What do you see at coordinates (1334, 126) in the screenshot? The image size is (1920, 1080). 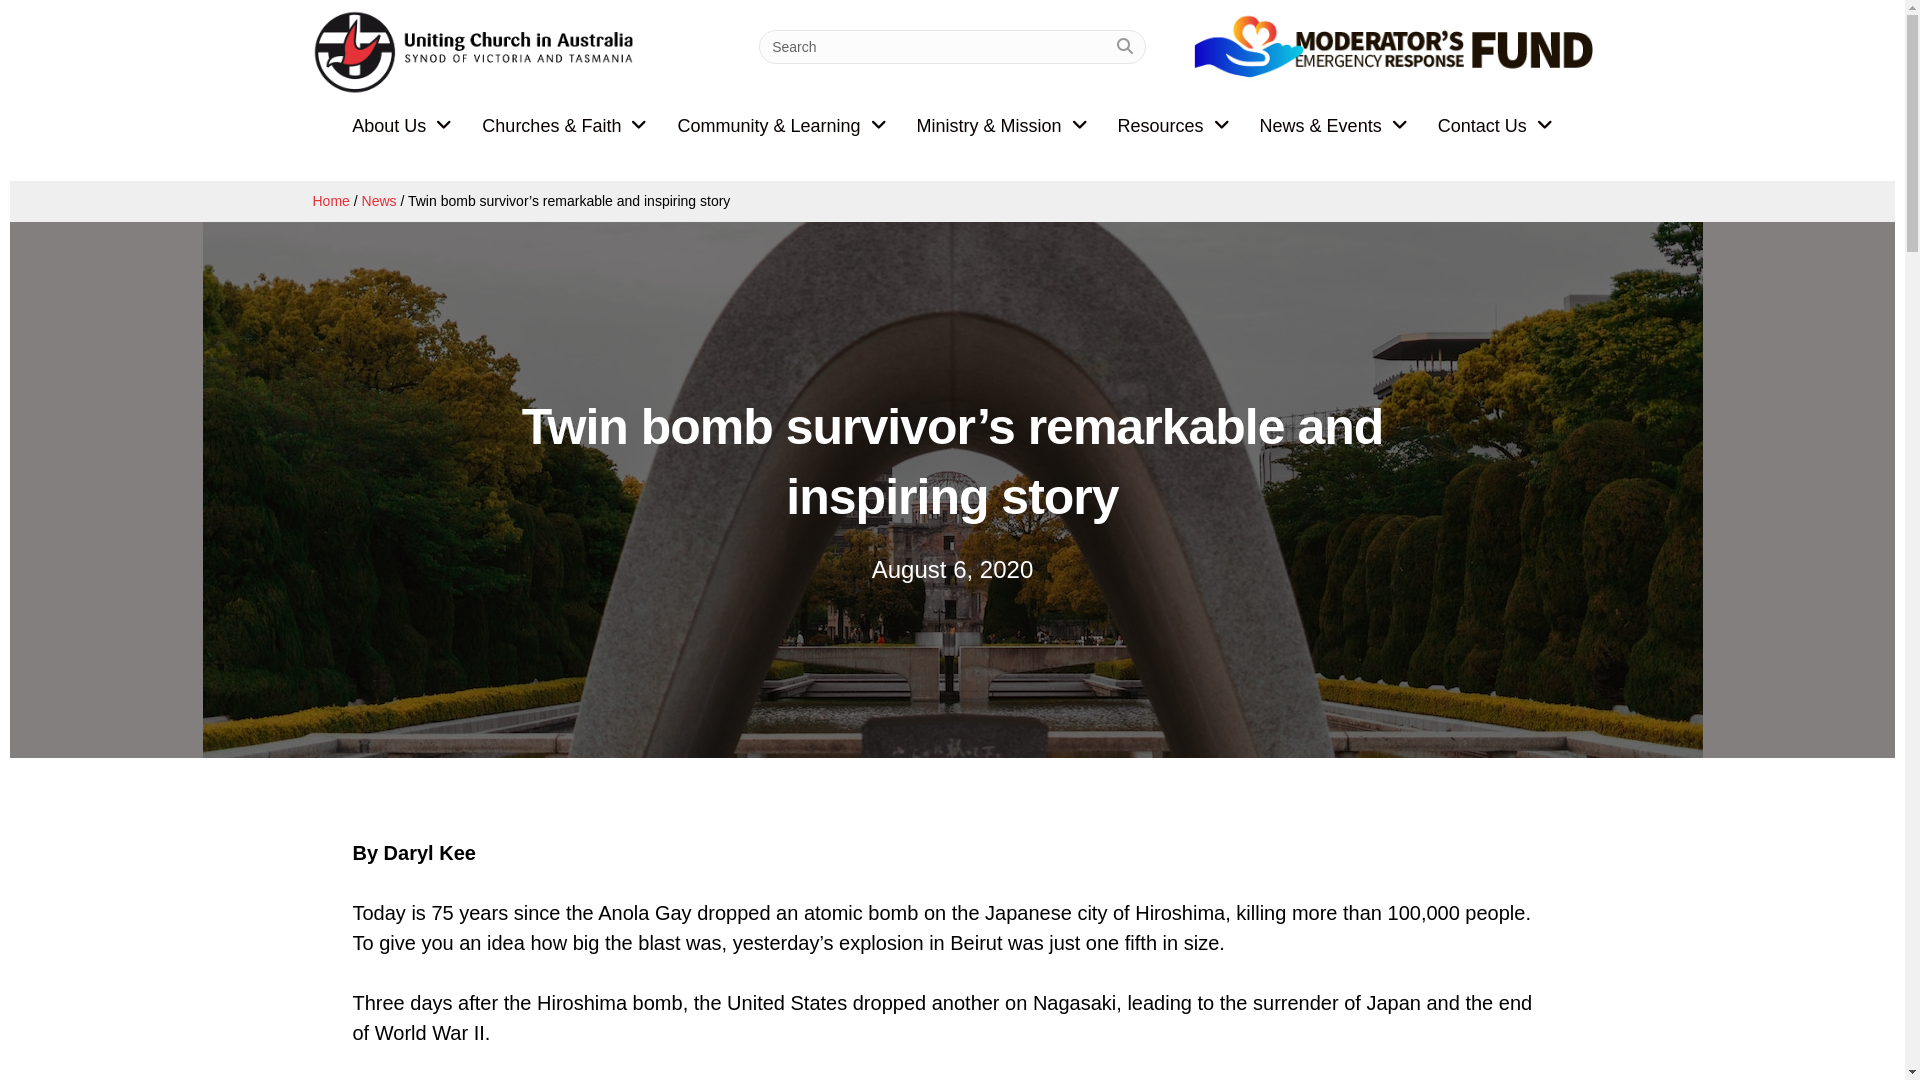 I see `News & Events` at bounding box center [1334, 126].